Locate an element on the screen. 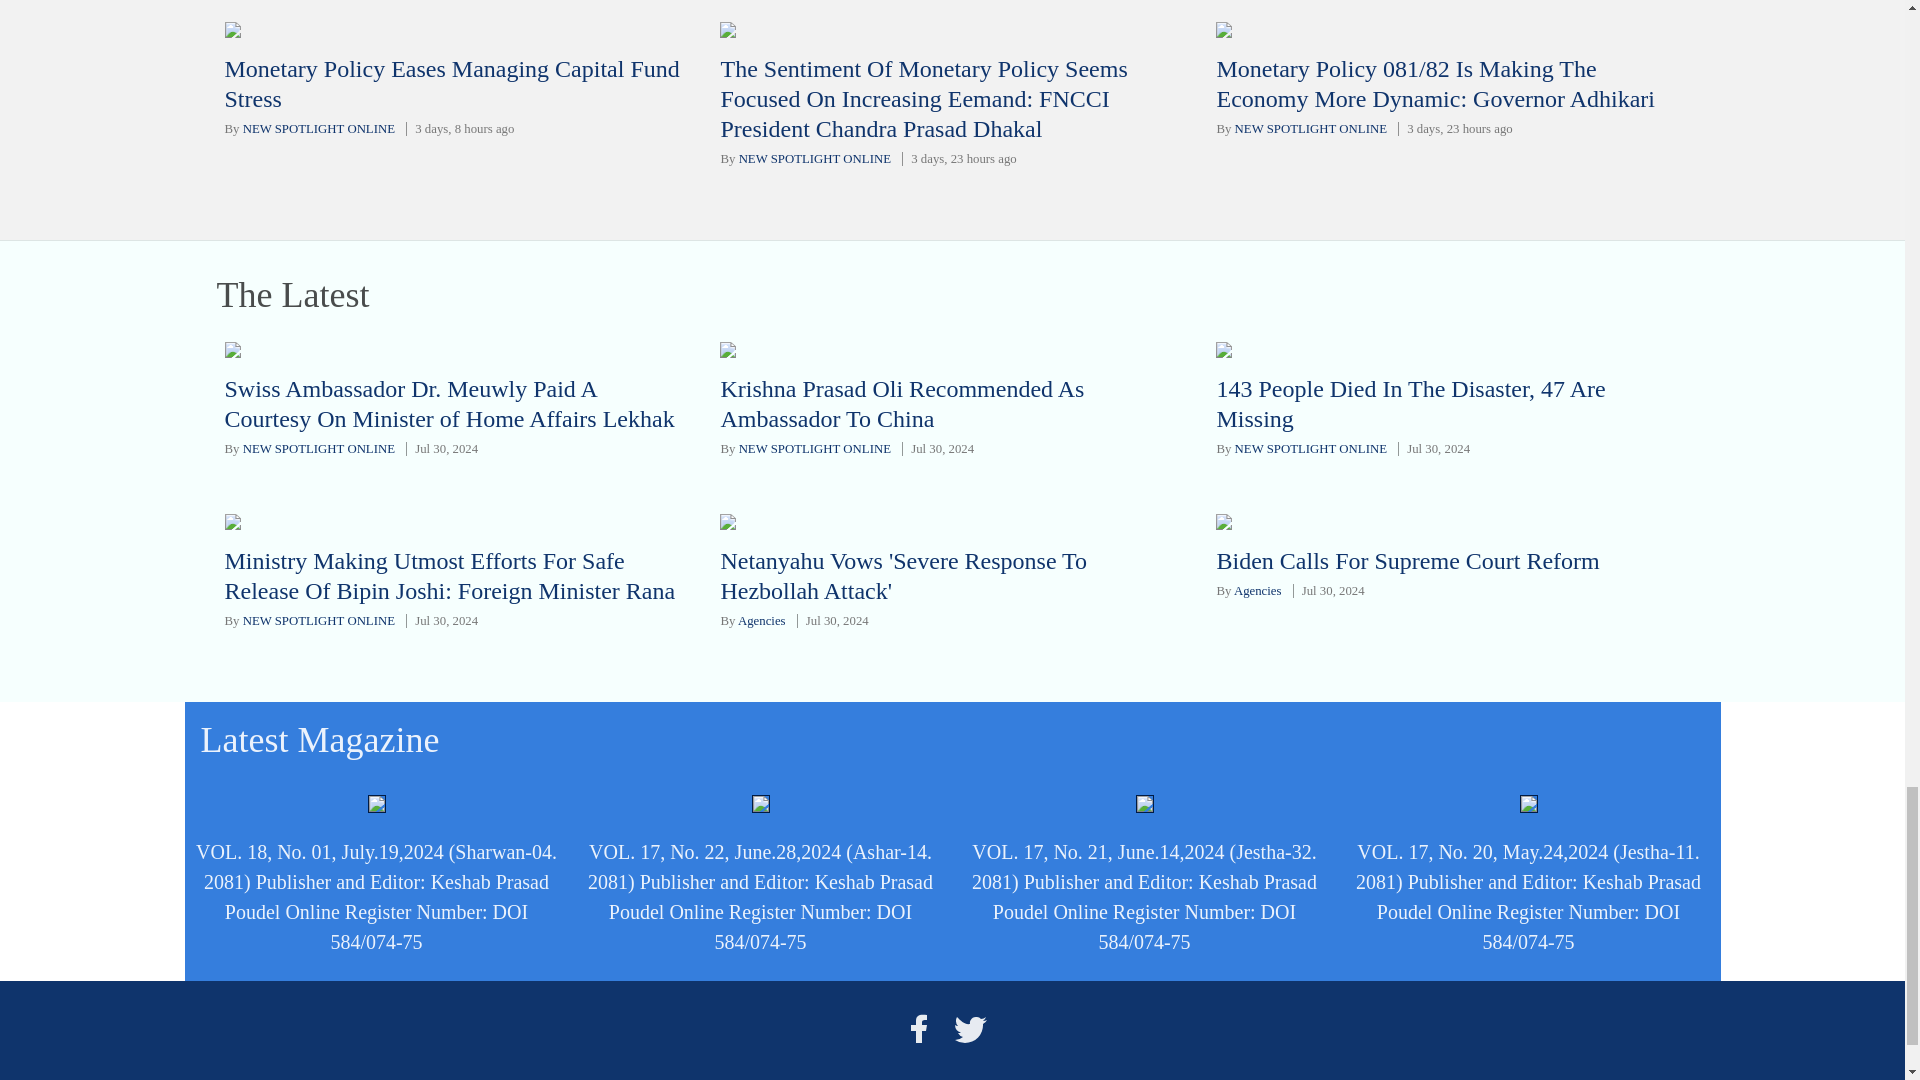 This screenshot has width=1920, height=1080. twitter icon is located at coordinates (970, 1029).